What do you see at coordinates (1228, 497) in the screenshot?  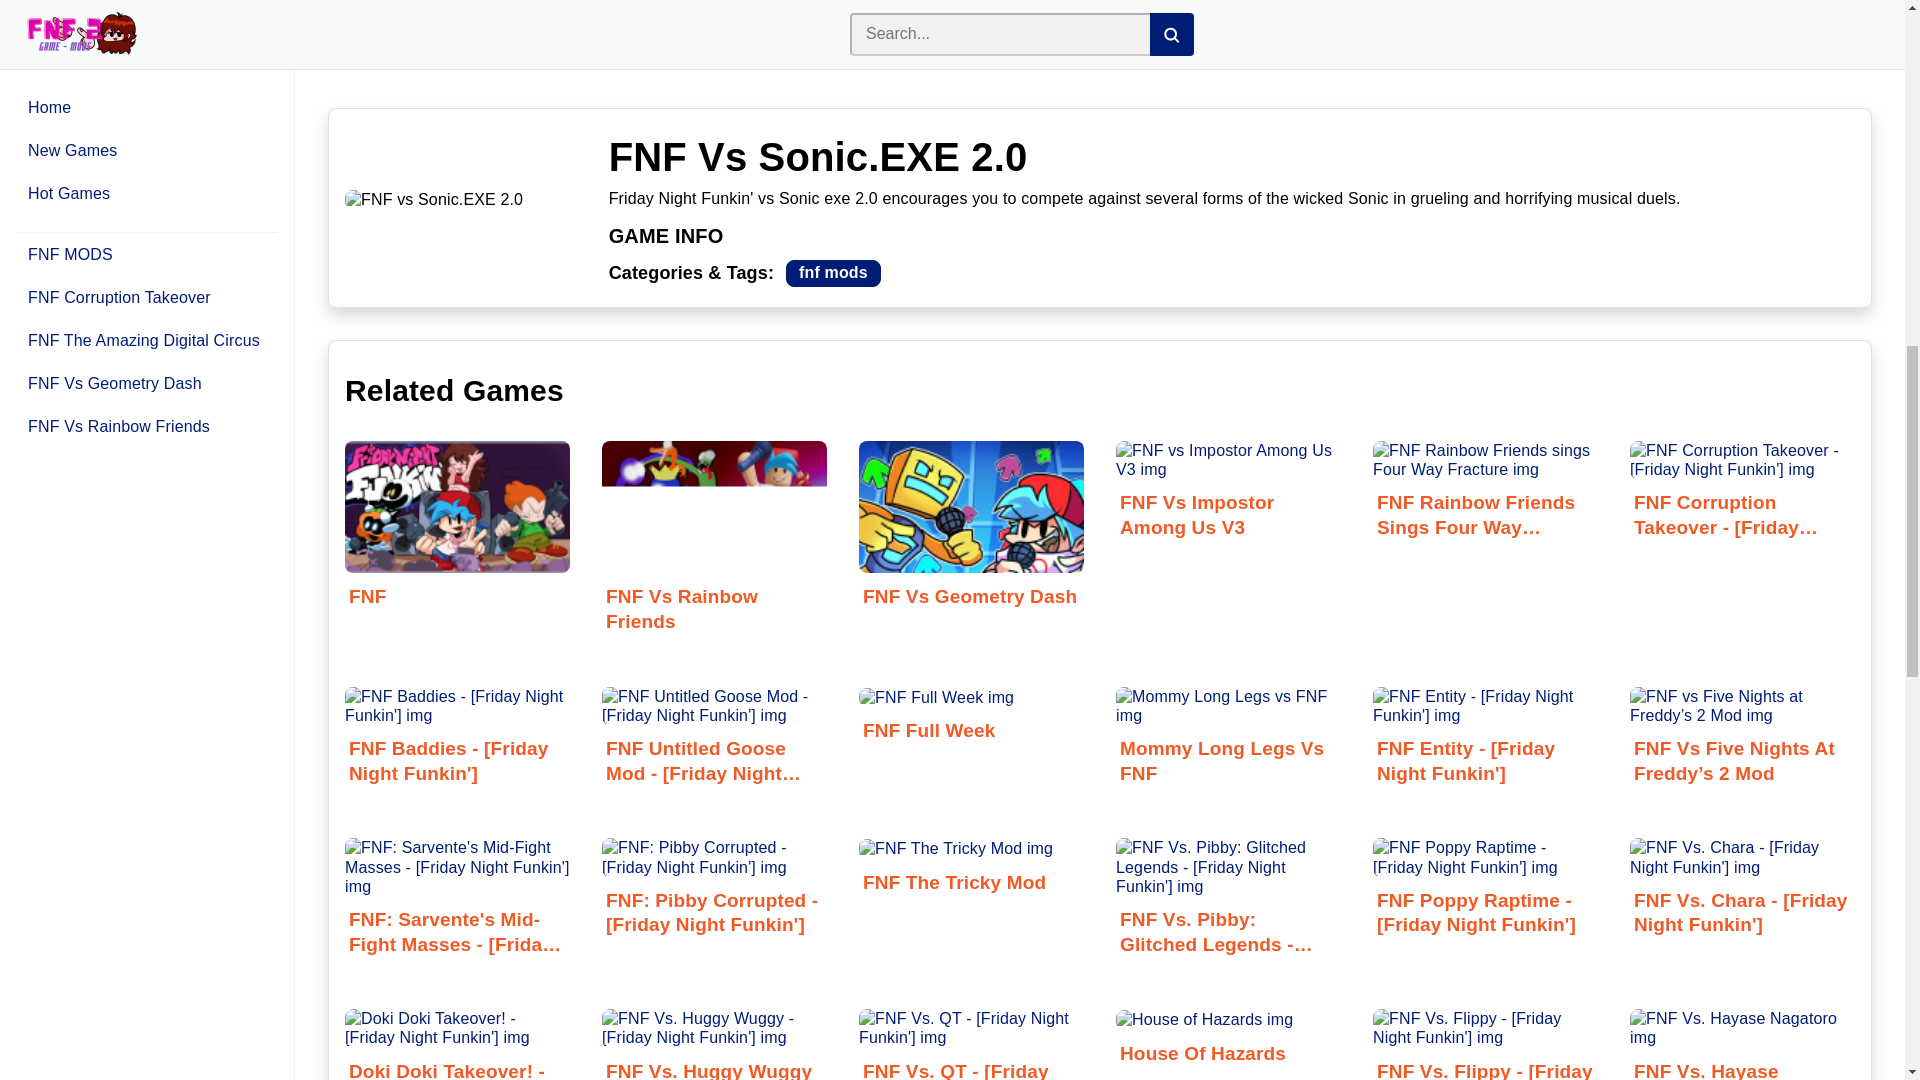 I see `FNF Vs Impostor Among Us V3` at bounding box center [1228, 497].